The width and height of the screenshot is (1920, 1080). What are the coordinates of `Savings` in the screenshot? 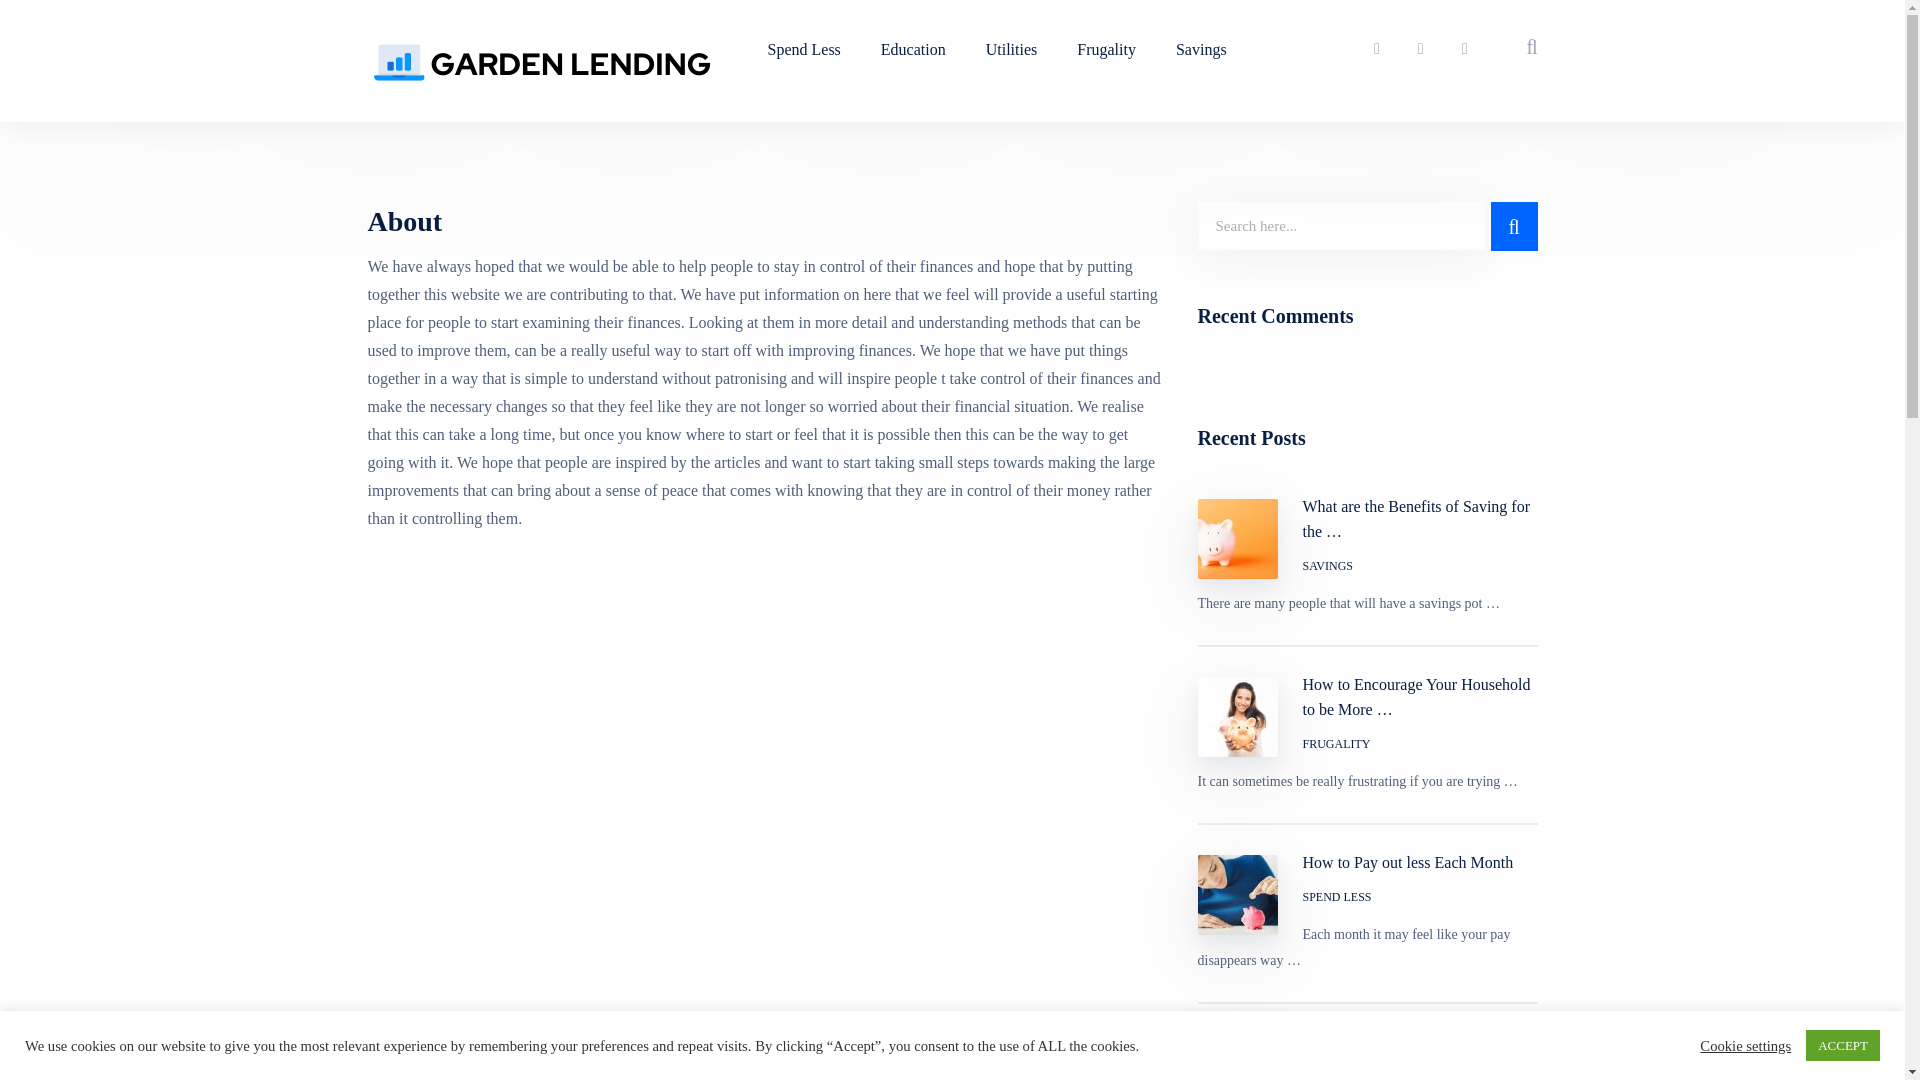 It's located at (1200, 50).